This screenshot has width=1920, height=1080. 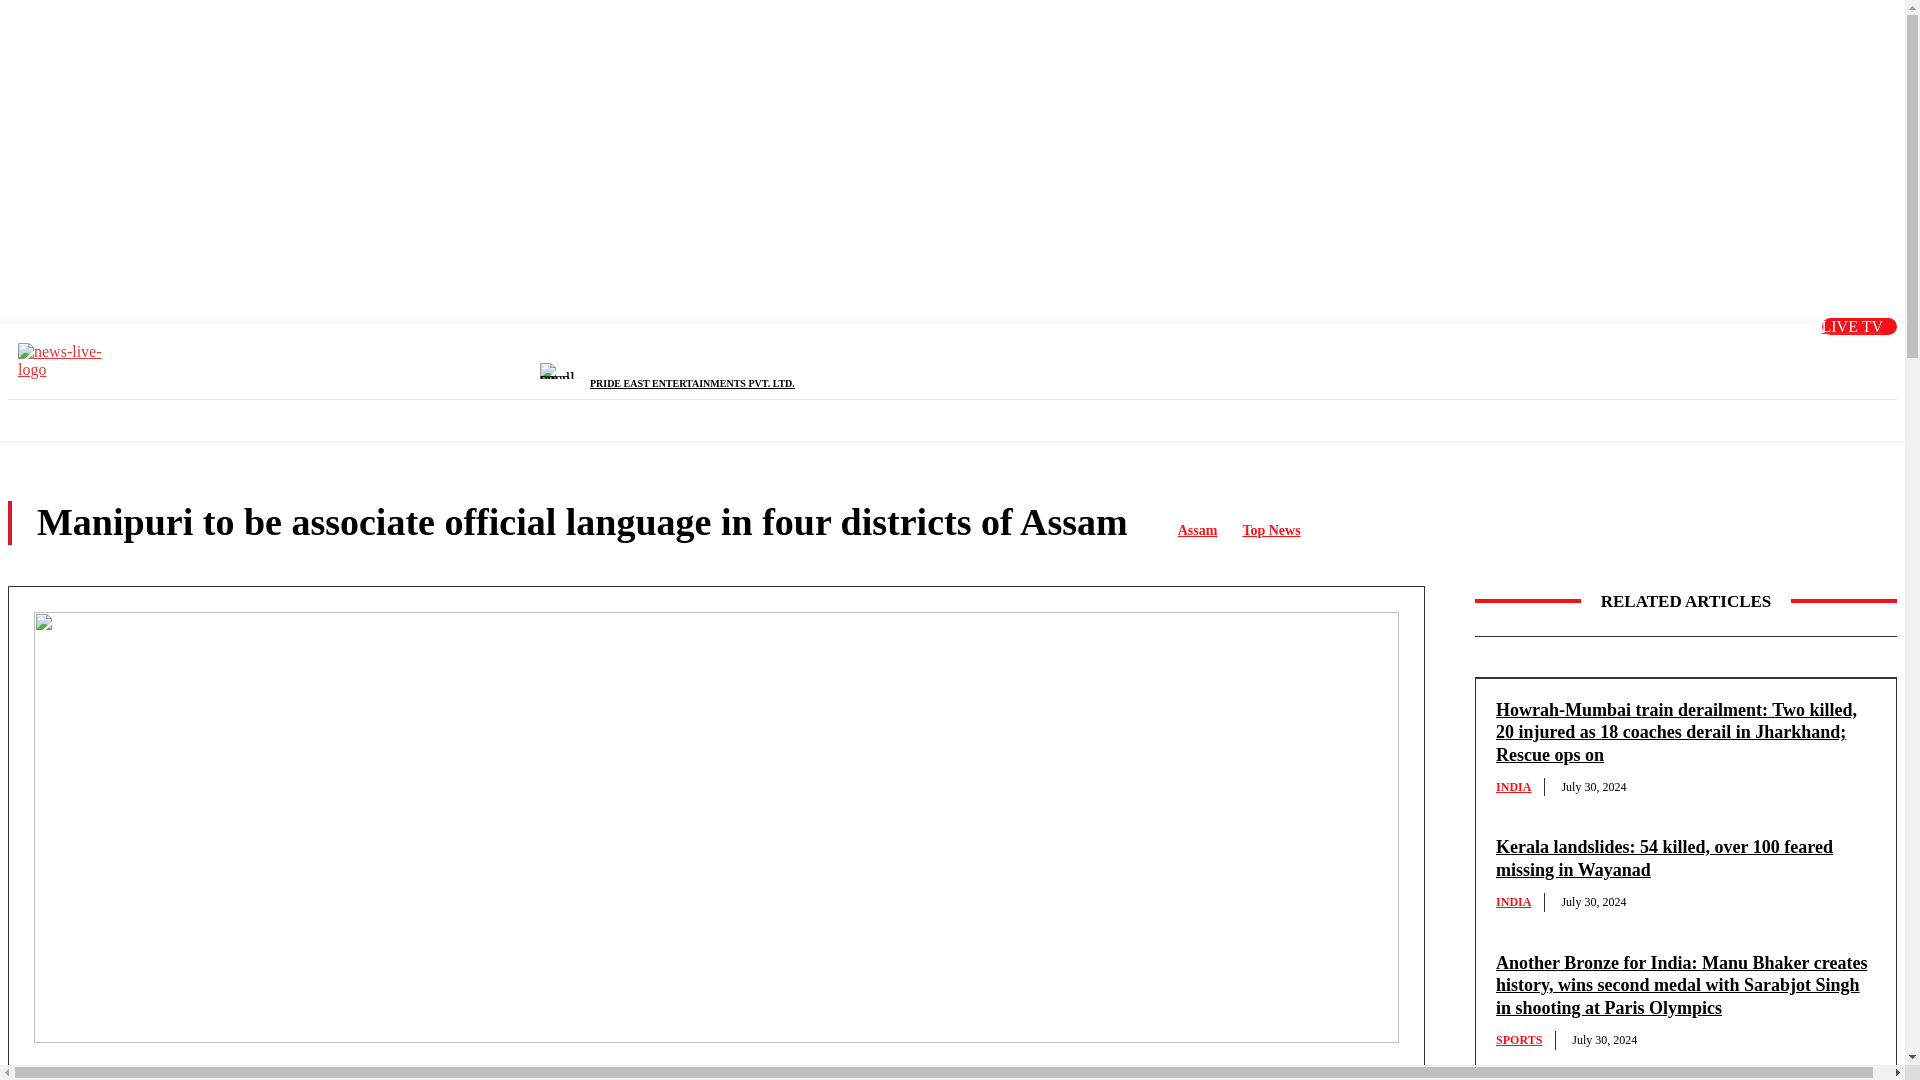 I want to click on LIVE TV, so click(x=1859, y=326).